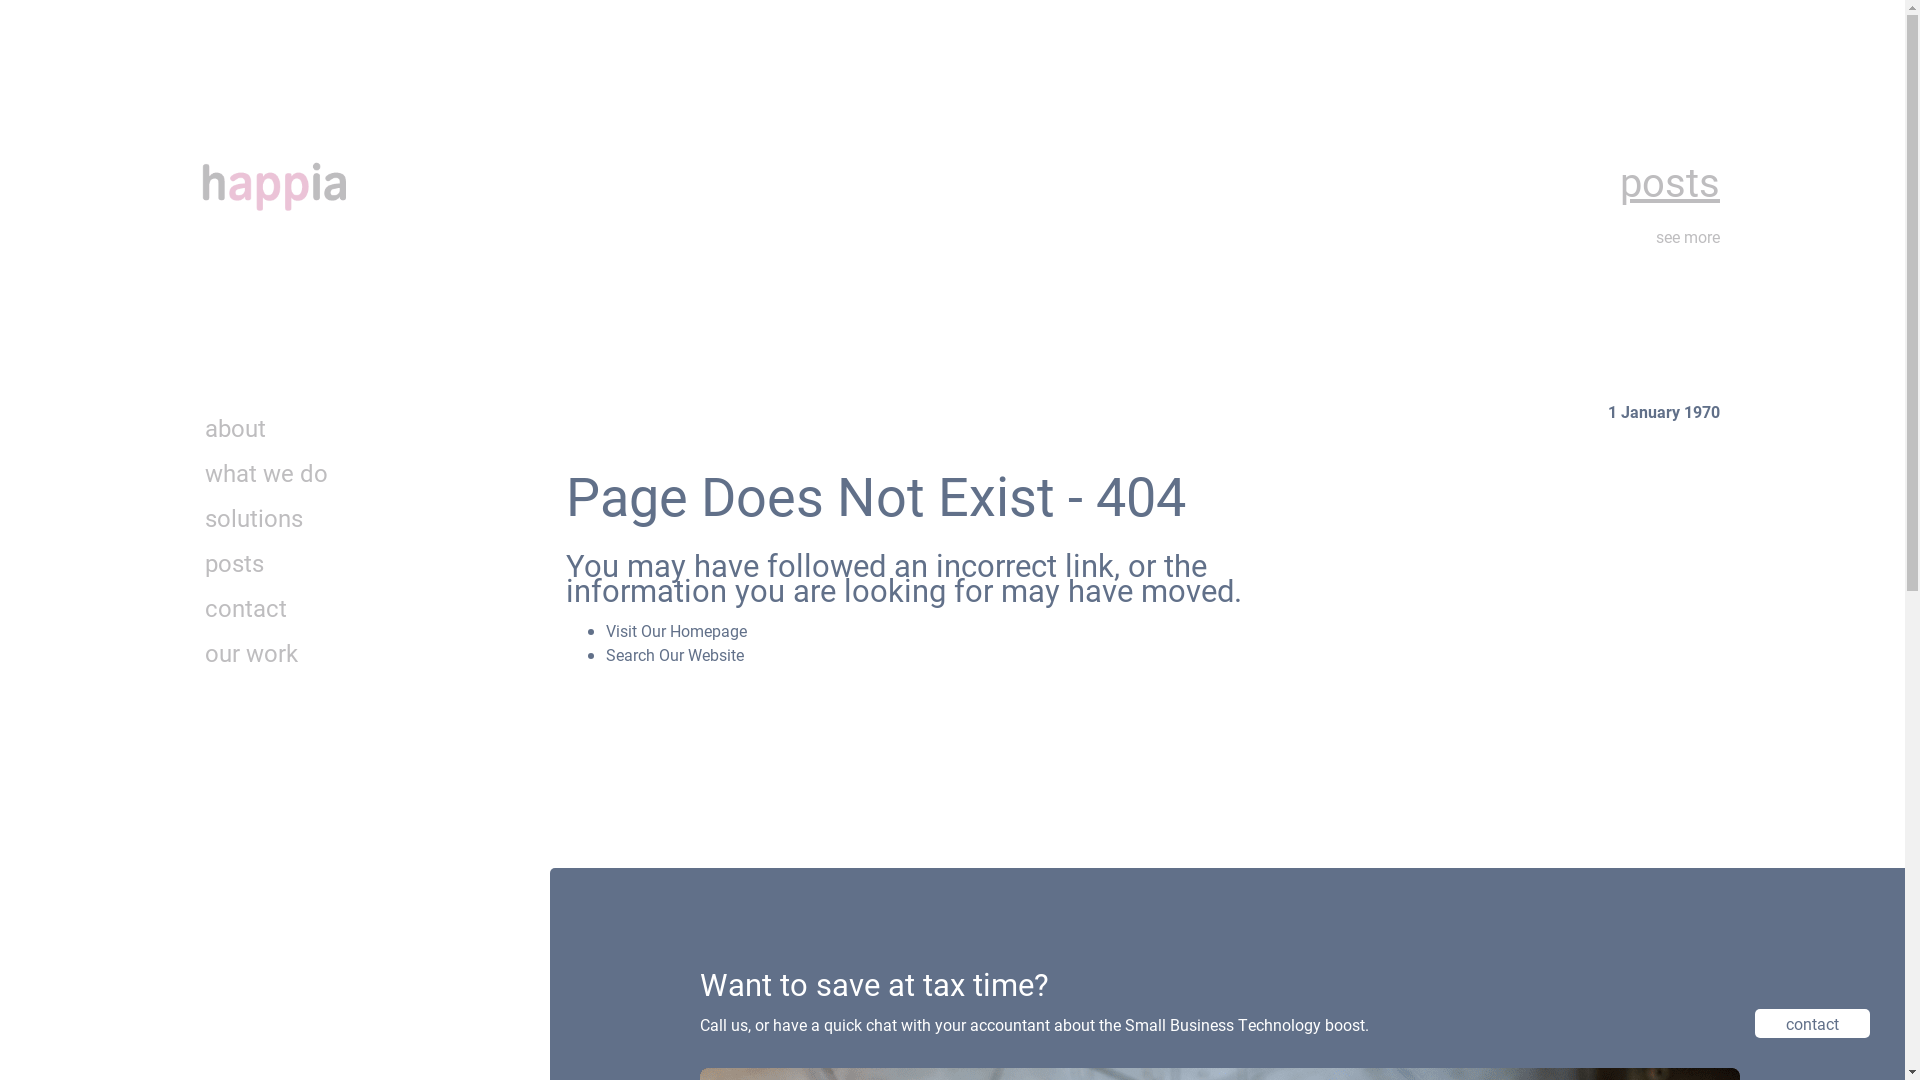 The height and width of the screenshot is (1080, 1920). I want to click on contact, so click(246, 608).